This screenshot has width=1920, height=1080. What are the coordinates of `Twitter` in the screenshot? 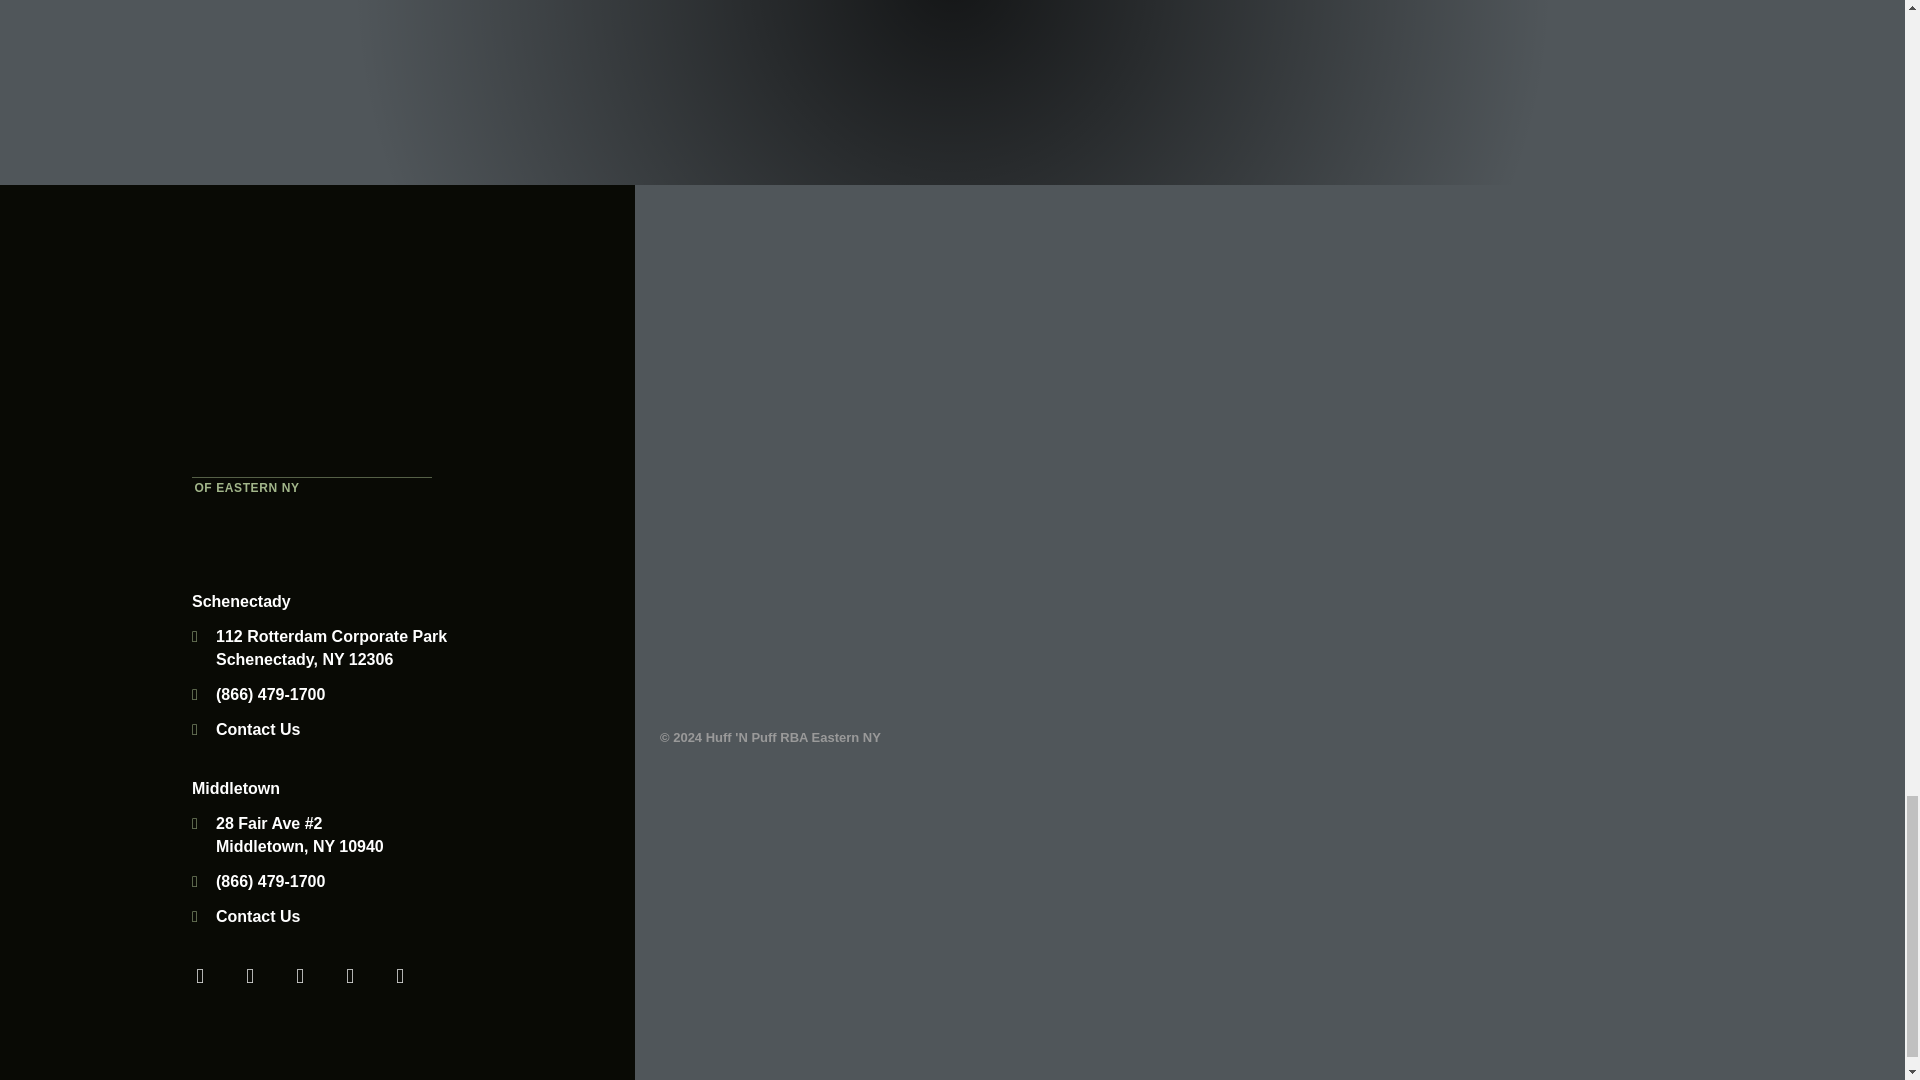 It's located at (250, 975).